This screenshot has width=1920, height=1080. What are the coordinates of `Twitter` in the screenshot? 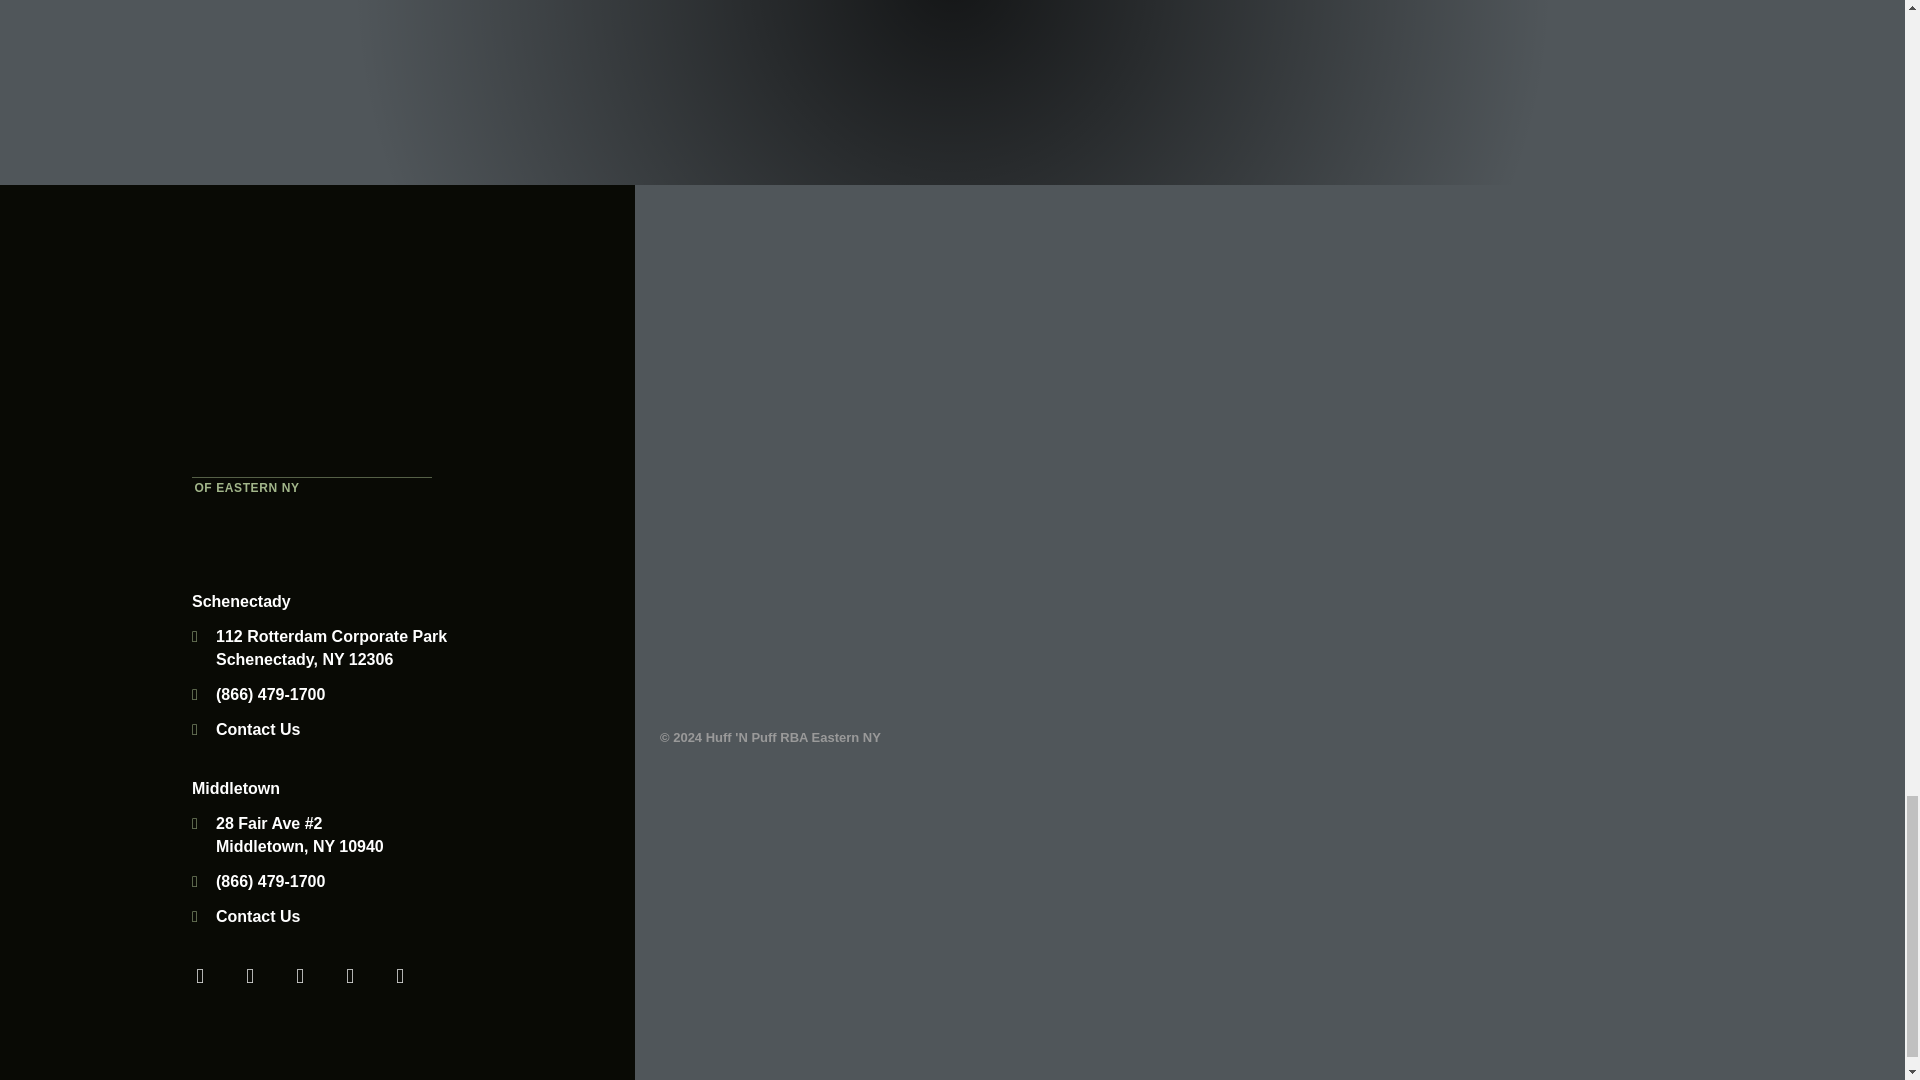 It's located at (250, 975).